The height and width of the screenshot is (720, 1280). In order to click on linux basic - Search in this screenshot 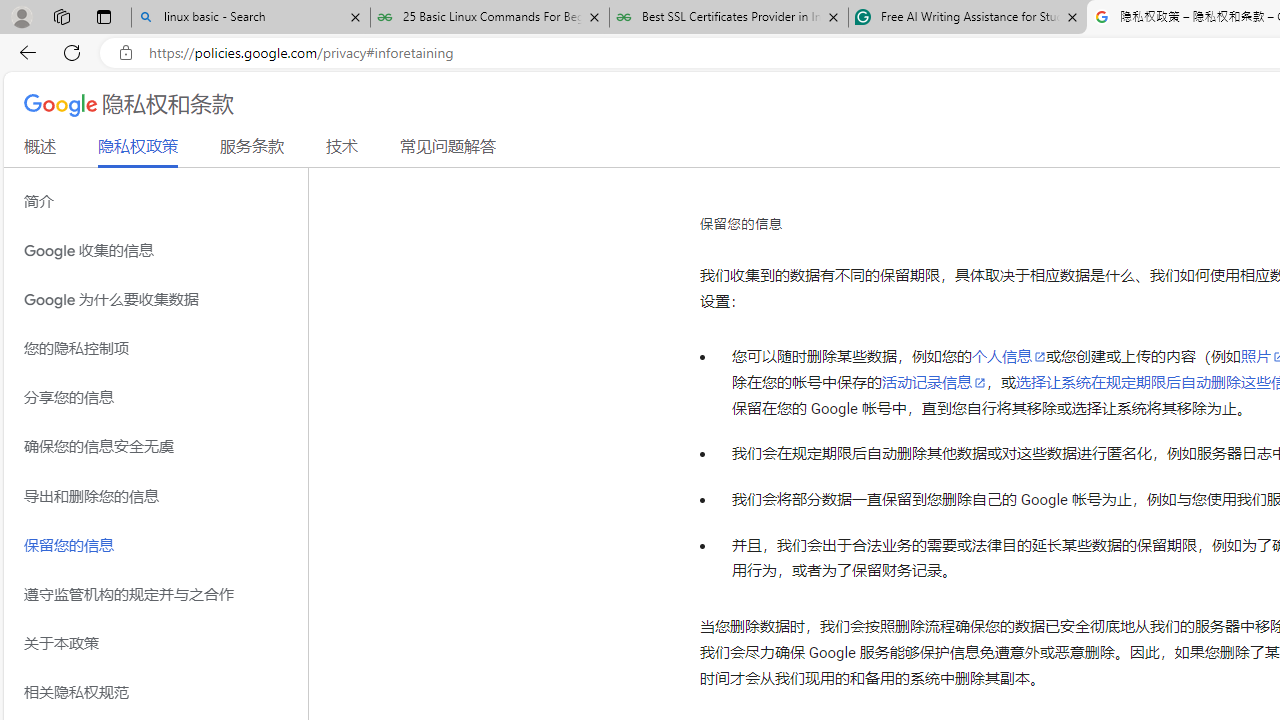, I will do `click(250, 18)`.